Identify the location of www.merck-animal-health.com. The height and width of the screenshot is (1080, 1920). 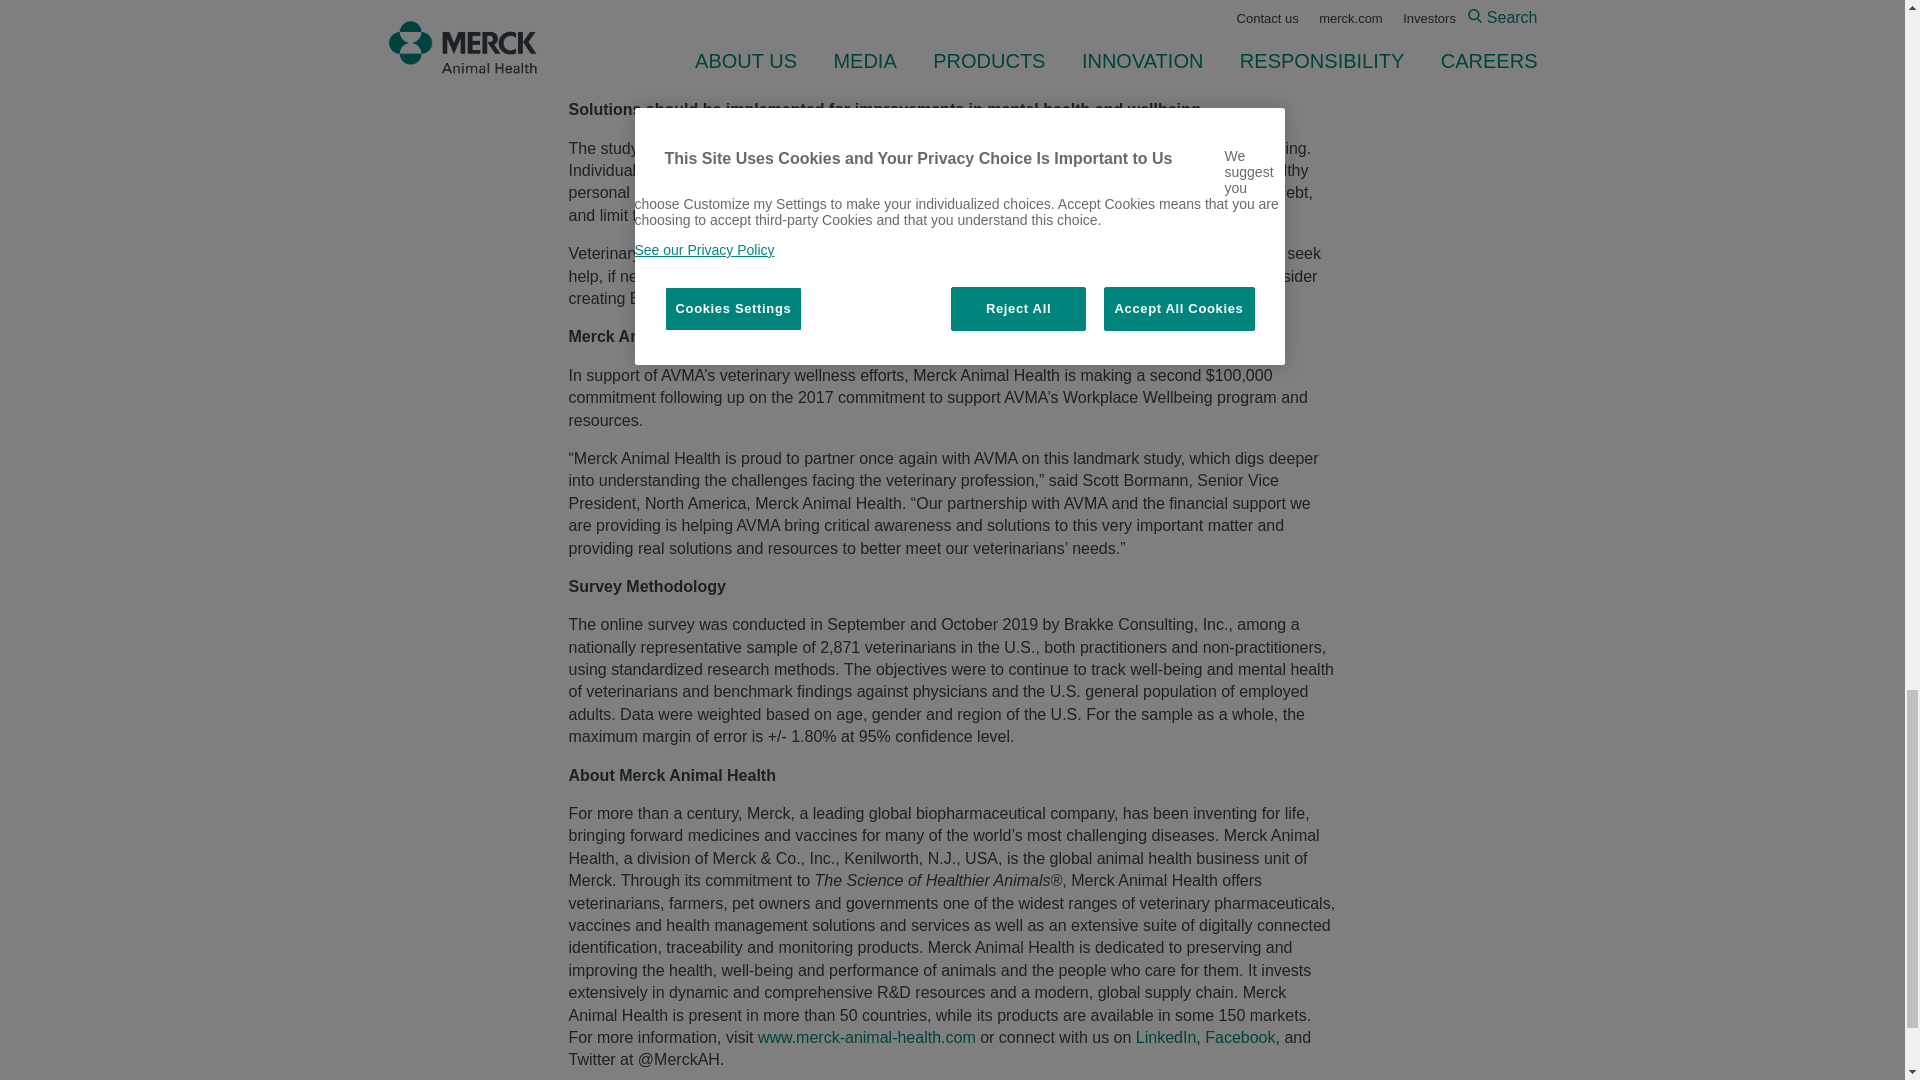
(866, 1038).